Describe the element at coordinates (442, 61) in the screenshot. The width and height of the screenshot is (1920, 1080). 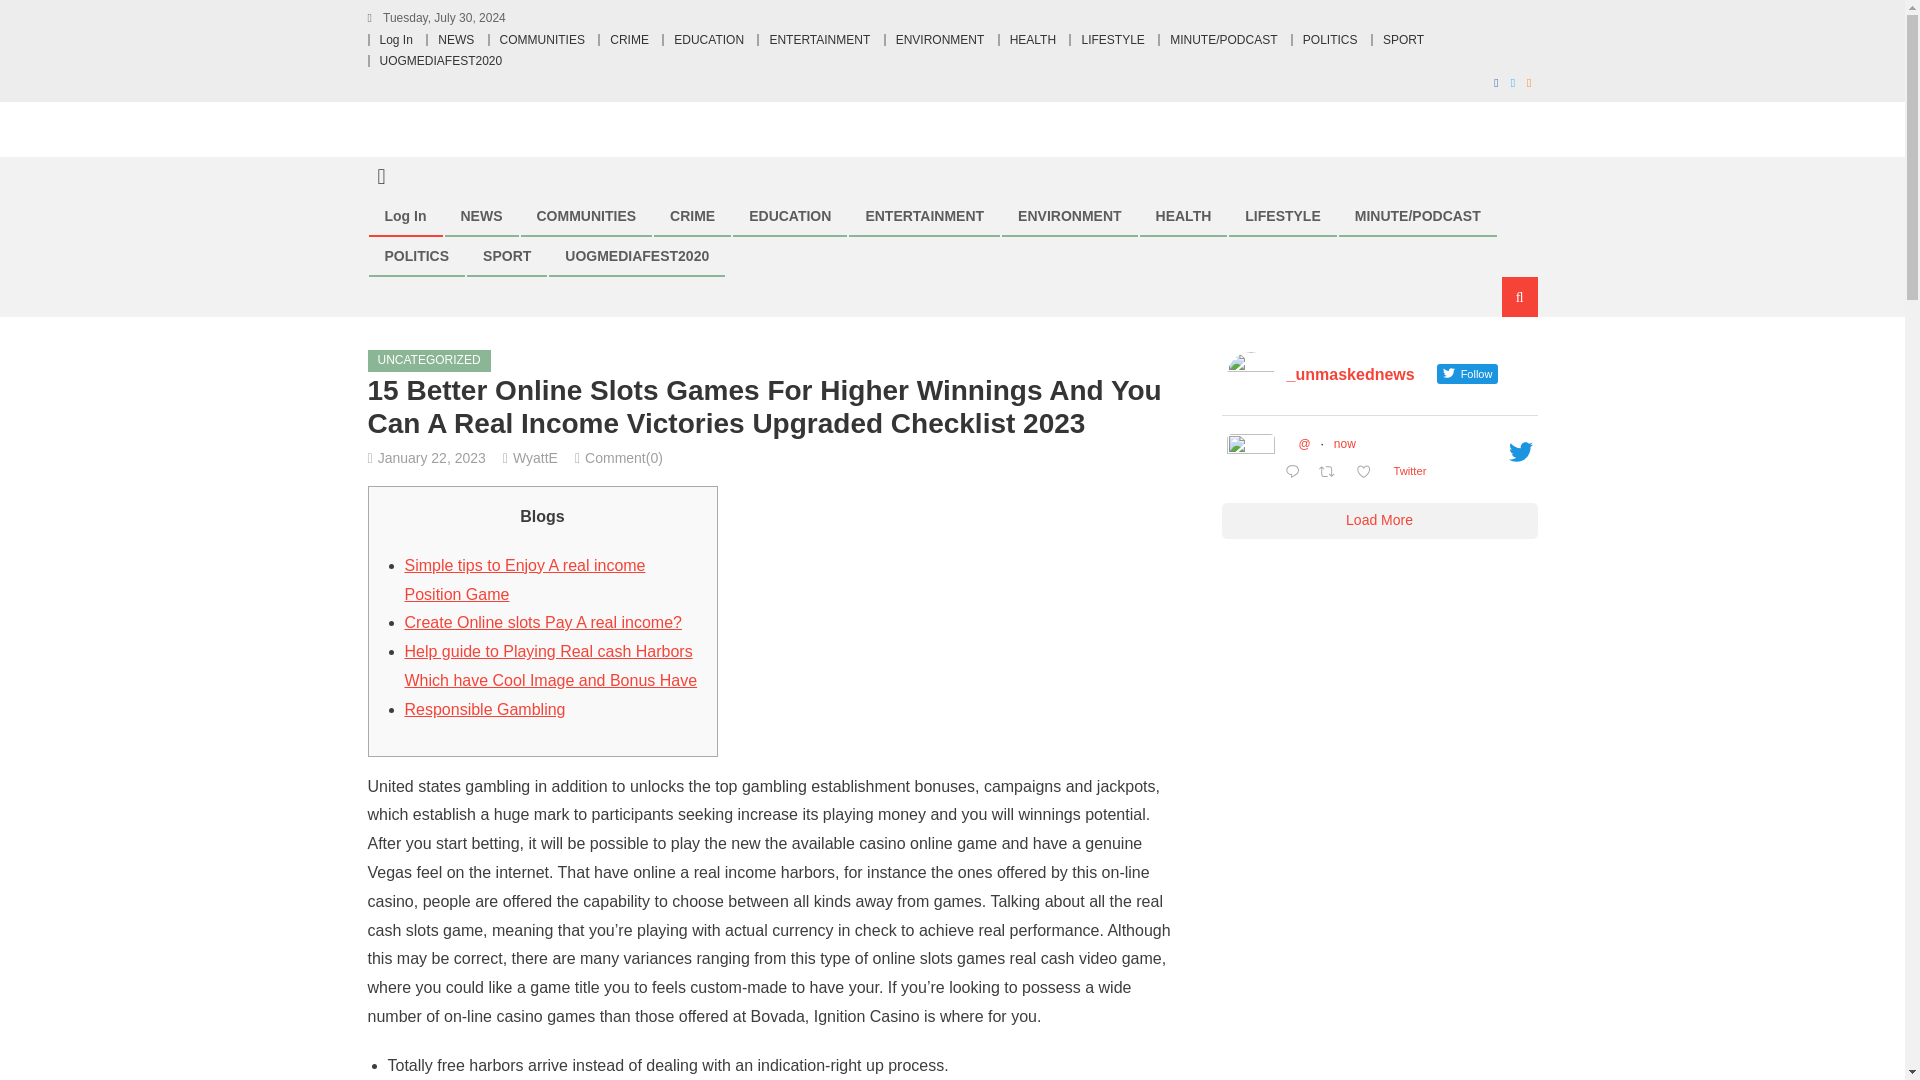
I see `UOGMEDIAFEST2020` at that location.